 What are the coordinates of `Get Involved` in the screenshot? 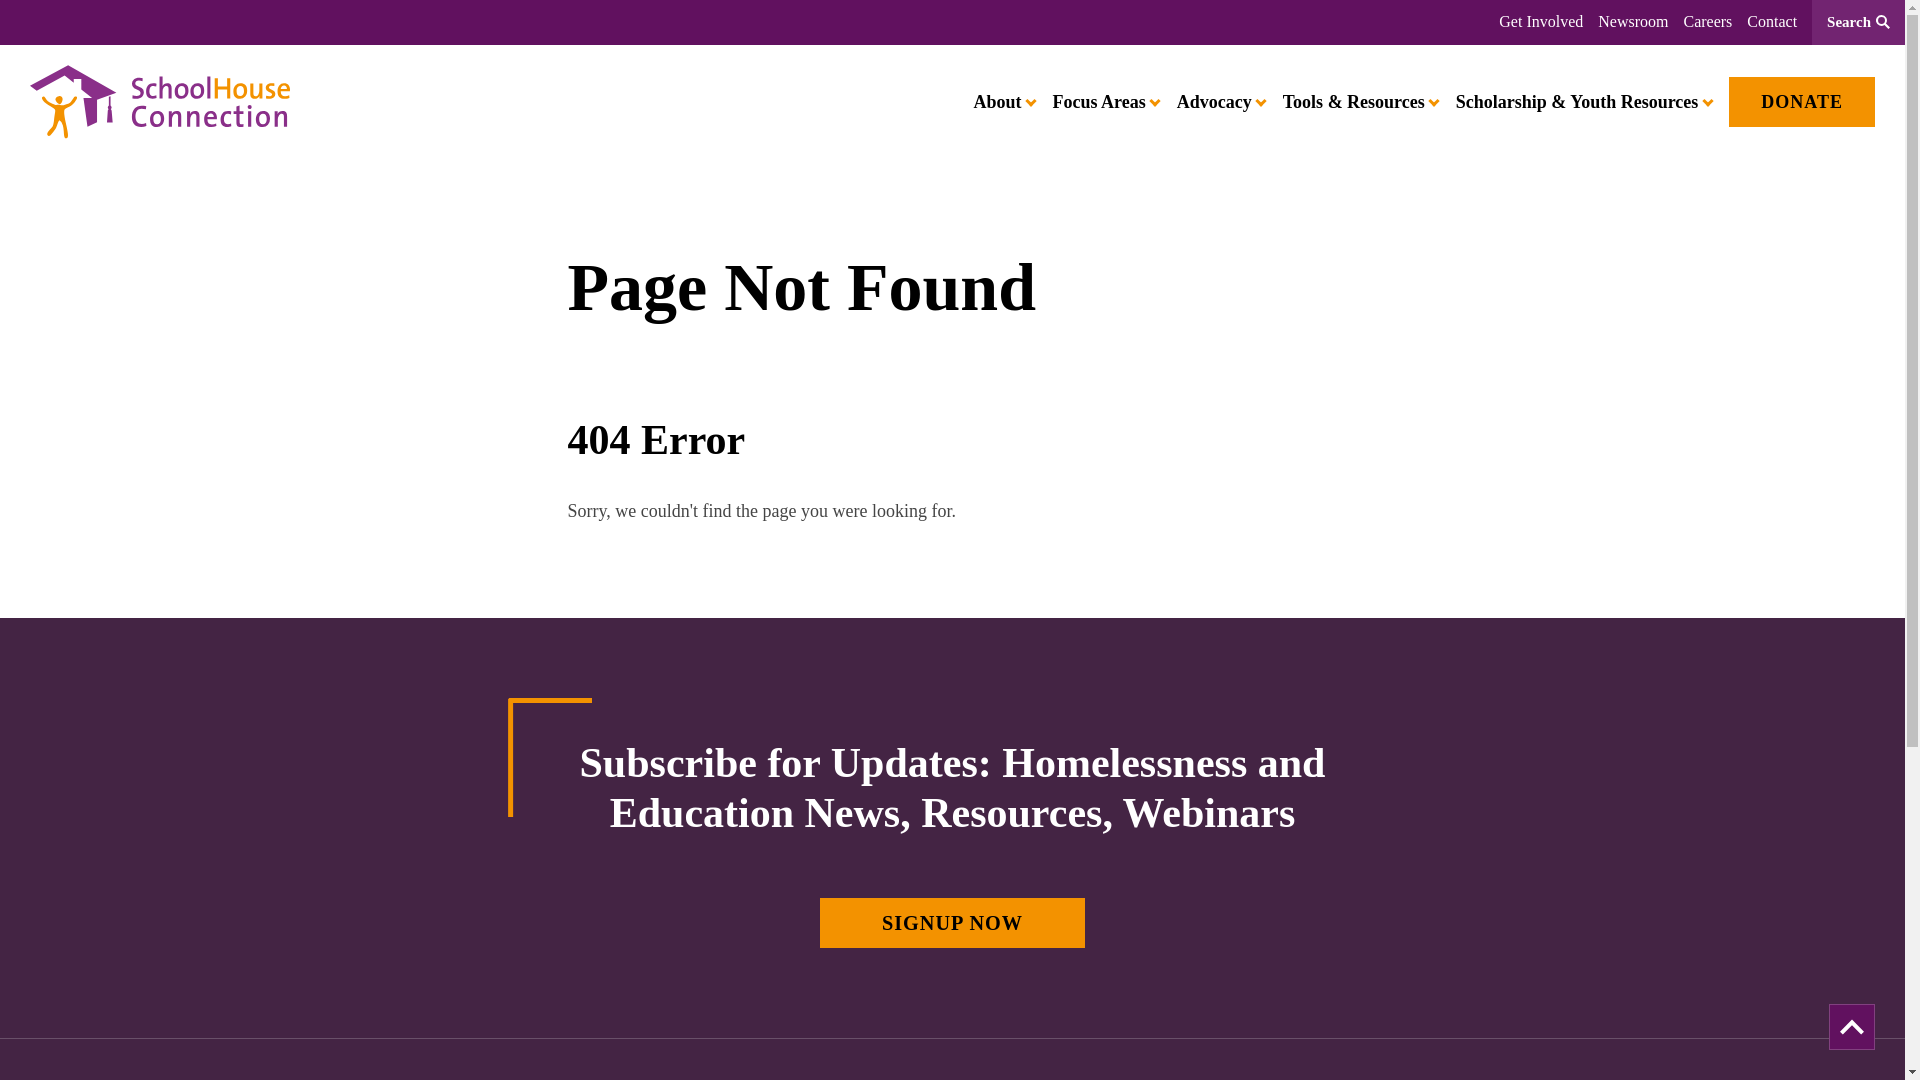 It's located at (1540, 22).